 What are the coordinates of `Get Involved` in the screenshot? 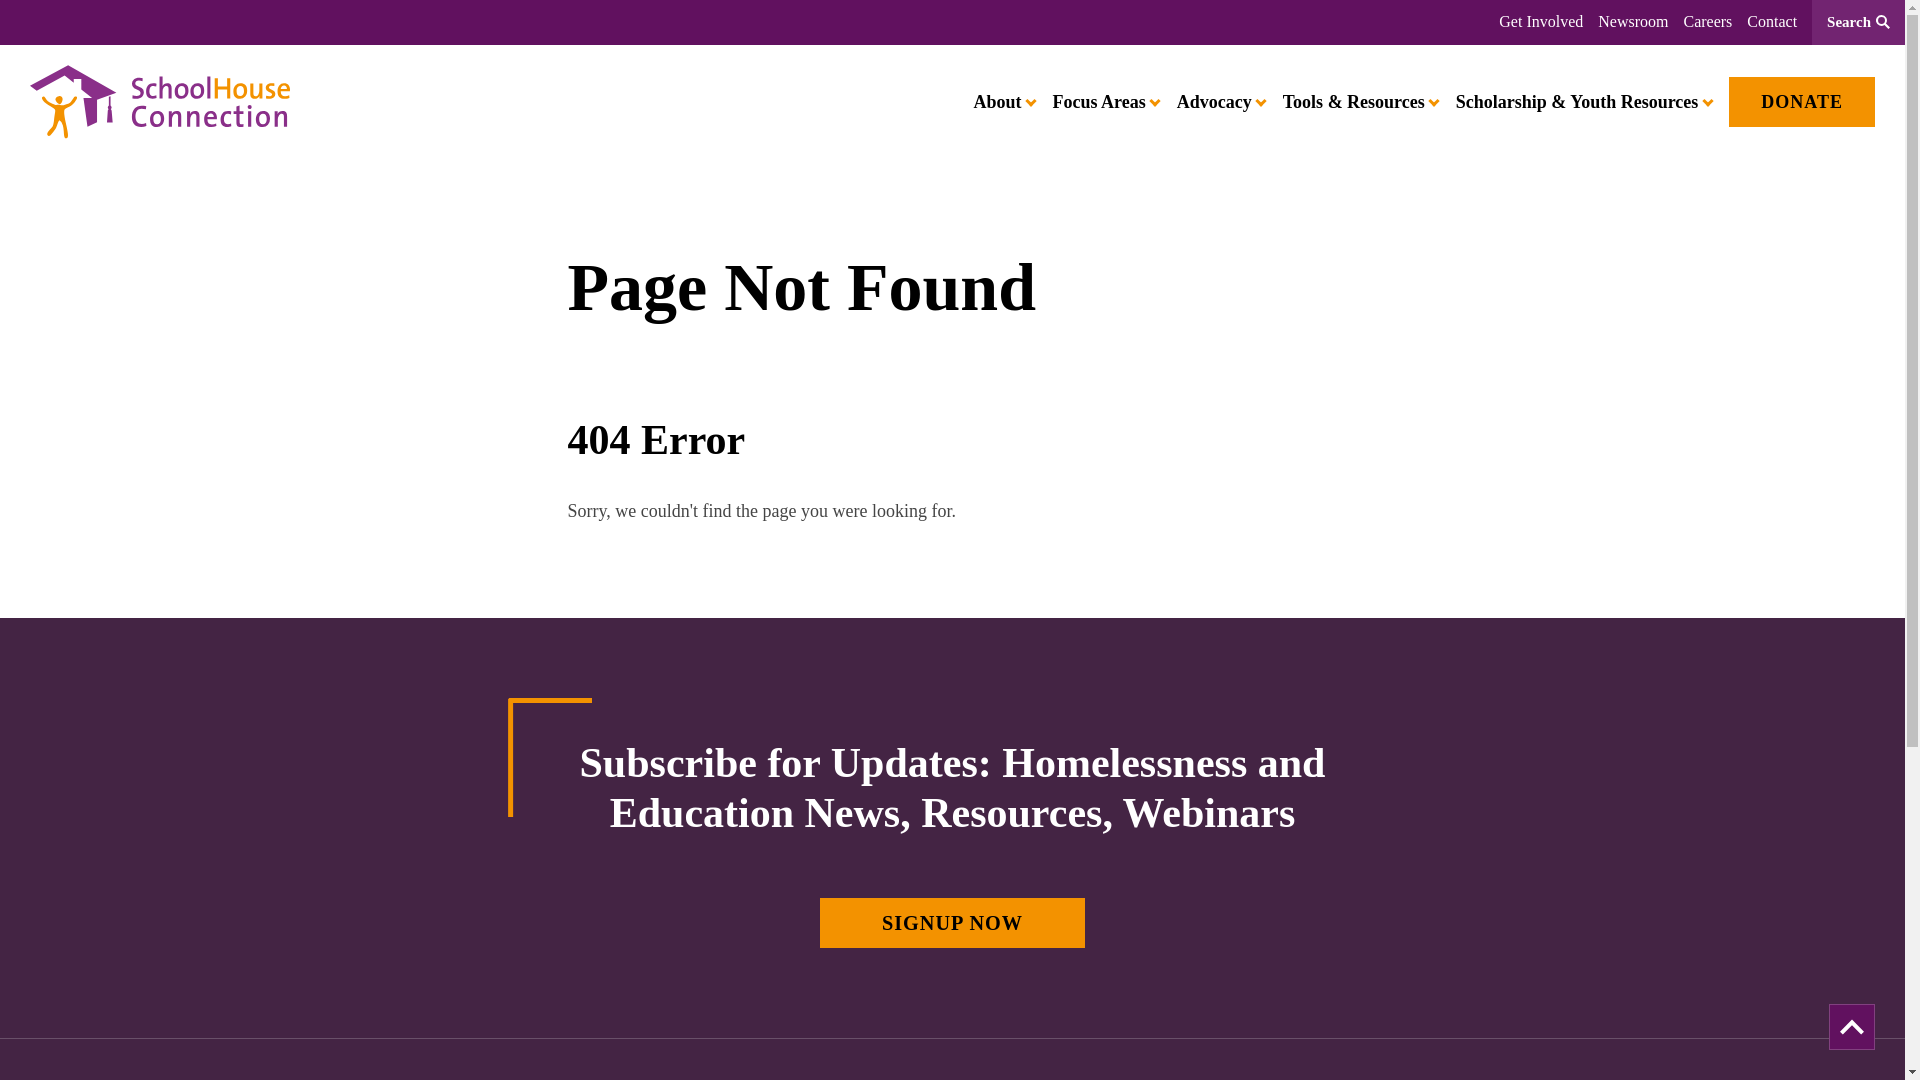 It's located at (1540, 22).